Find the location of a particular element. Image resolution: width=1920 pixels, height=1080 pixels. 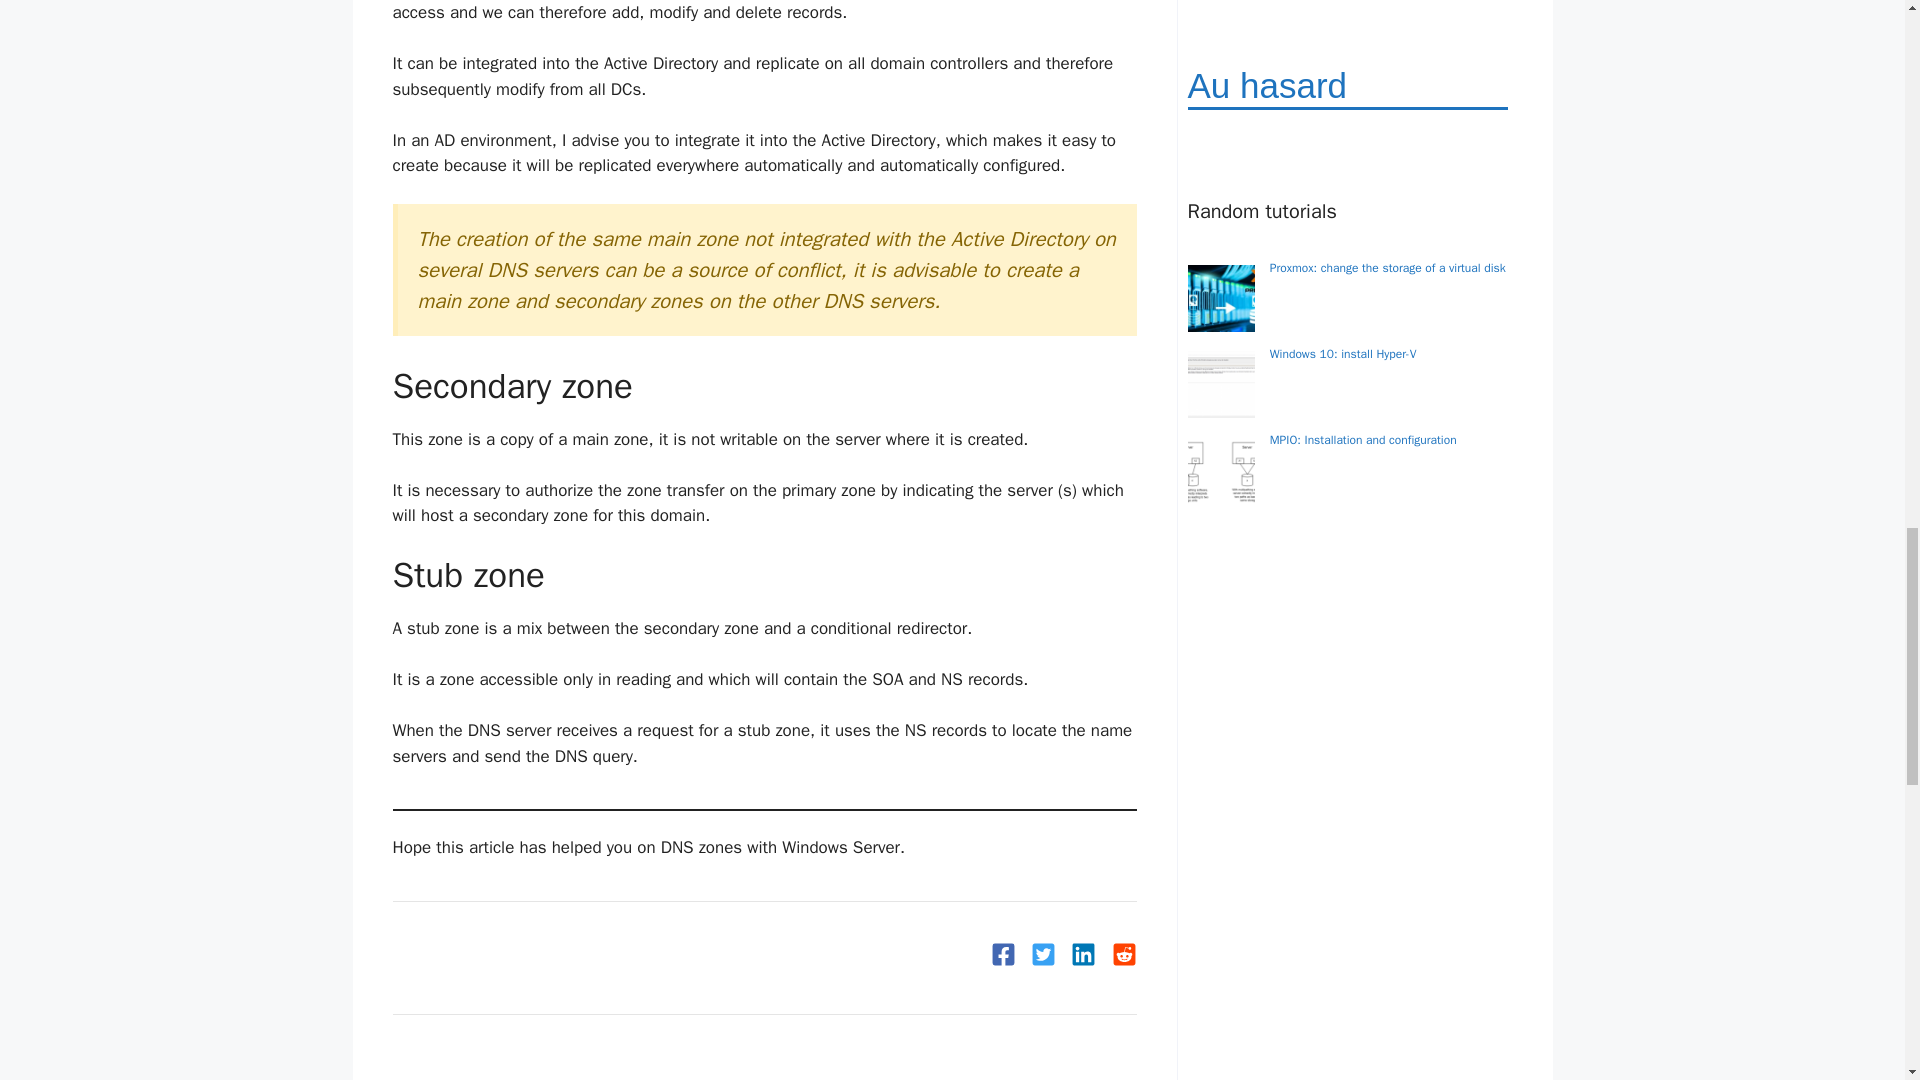

Share on Twitter is located at coordinates (1044, 962).